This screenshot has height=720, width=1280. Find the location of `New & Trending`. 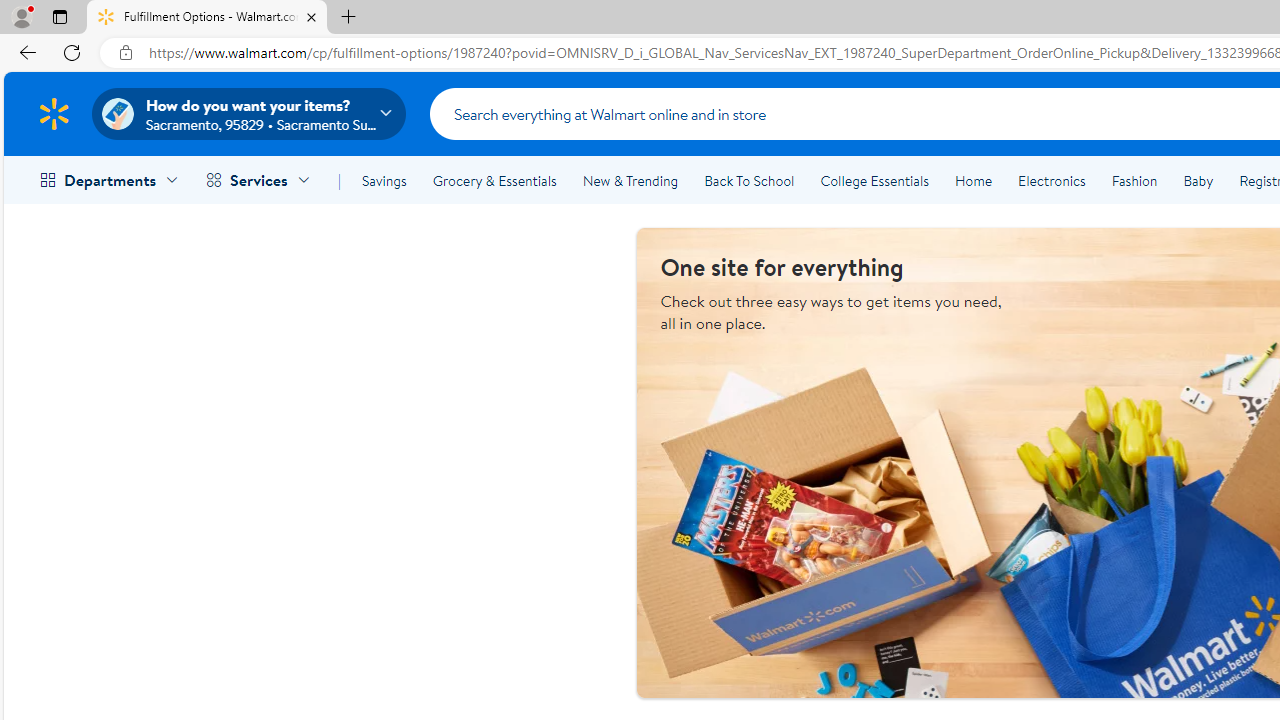

New & Trending is located at coordinates (630, 180).